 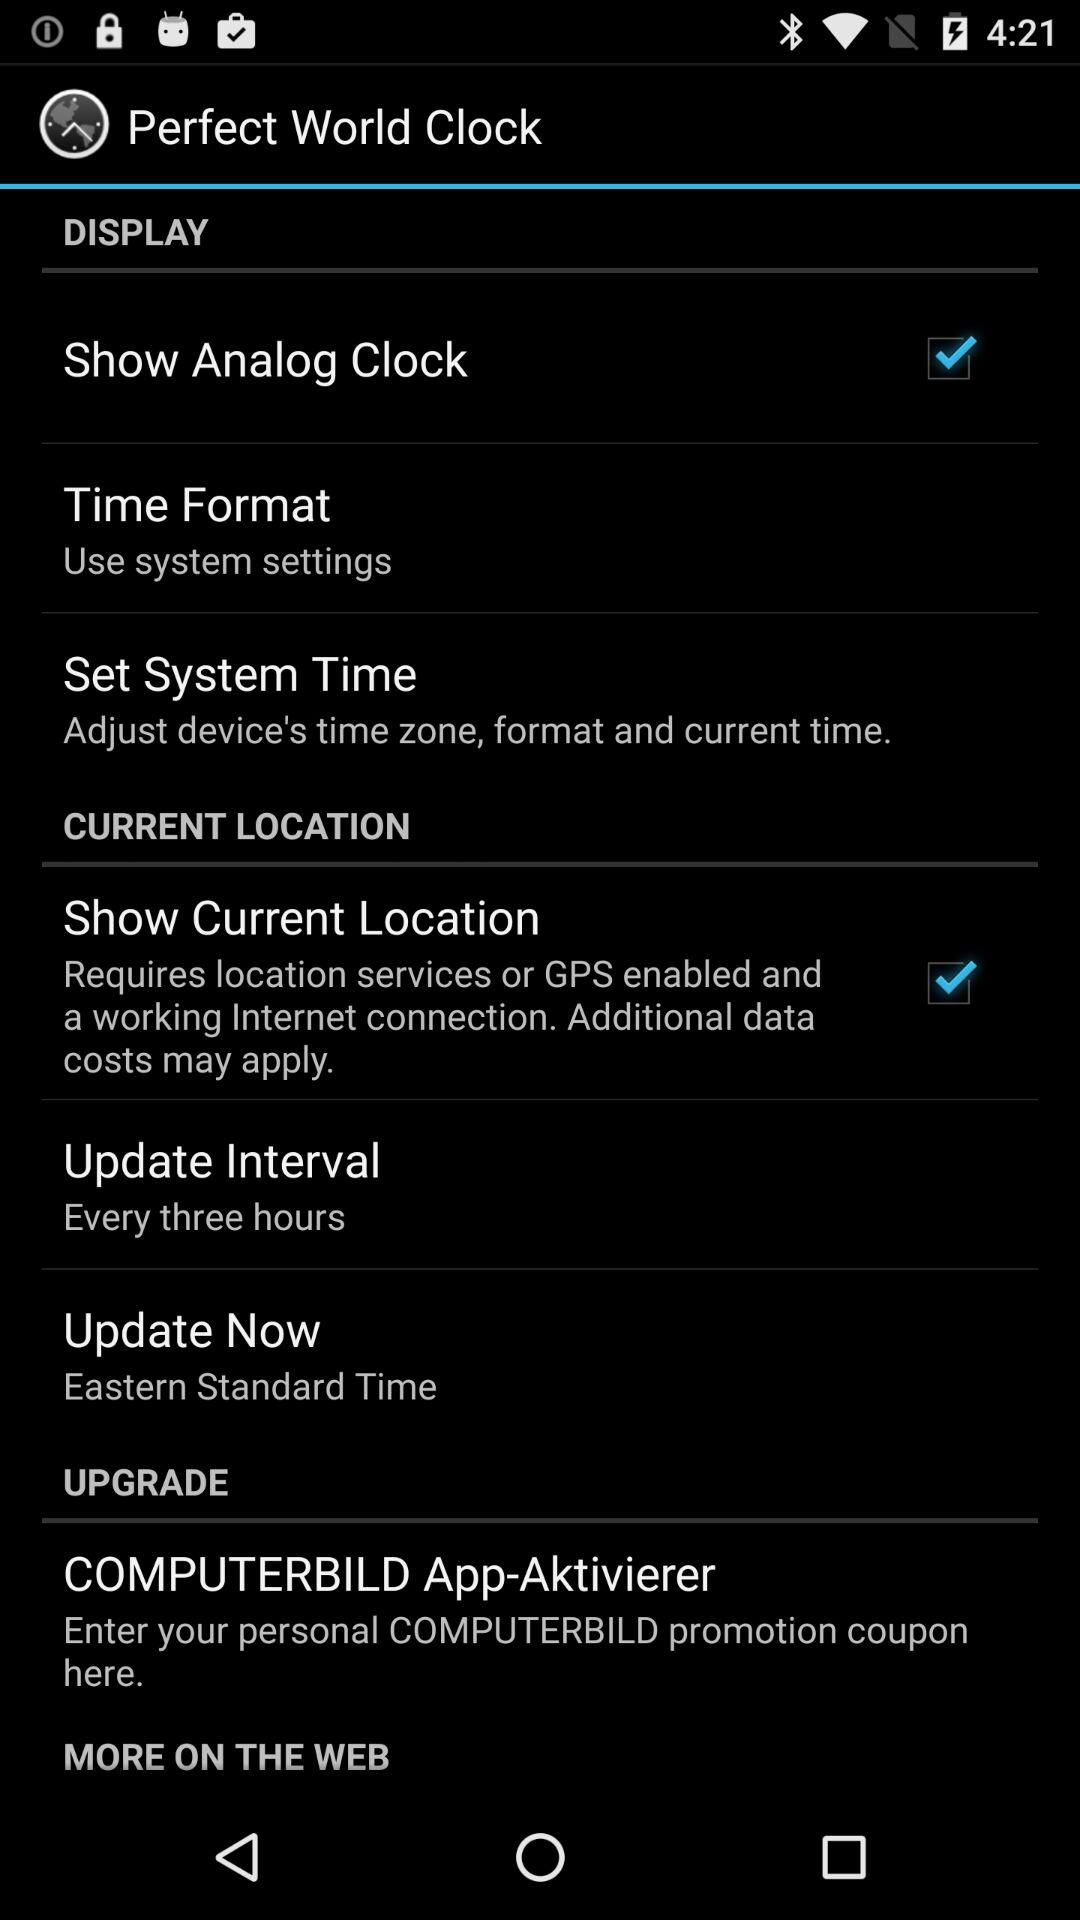 What do you see at coordinates (204, 1216) in the screenshot?
I see `click the app below update interval icon` at bounding box center [204, 1216].